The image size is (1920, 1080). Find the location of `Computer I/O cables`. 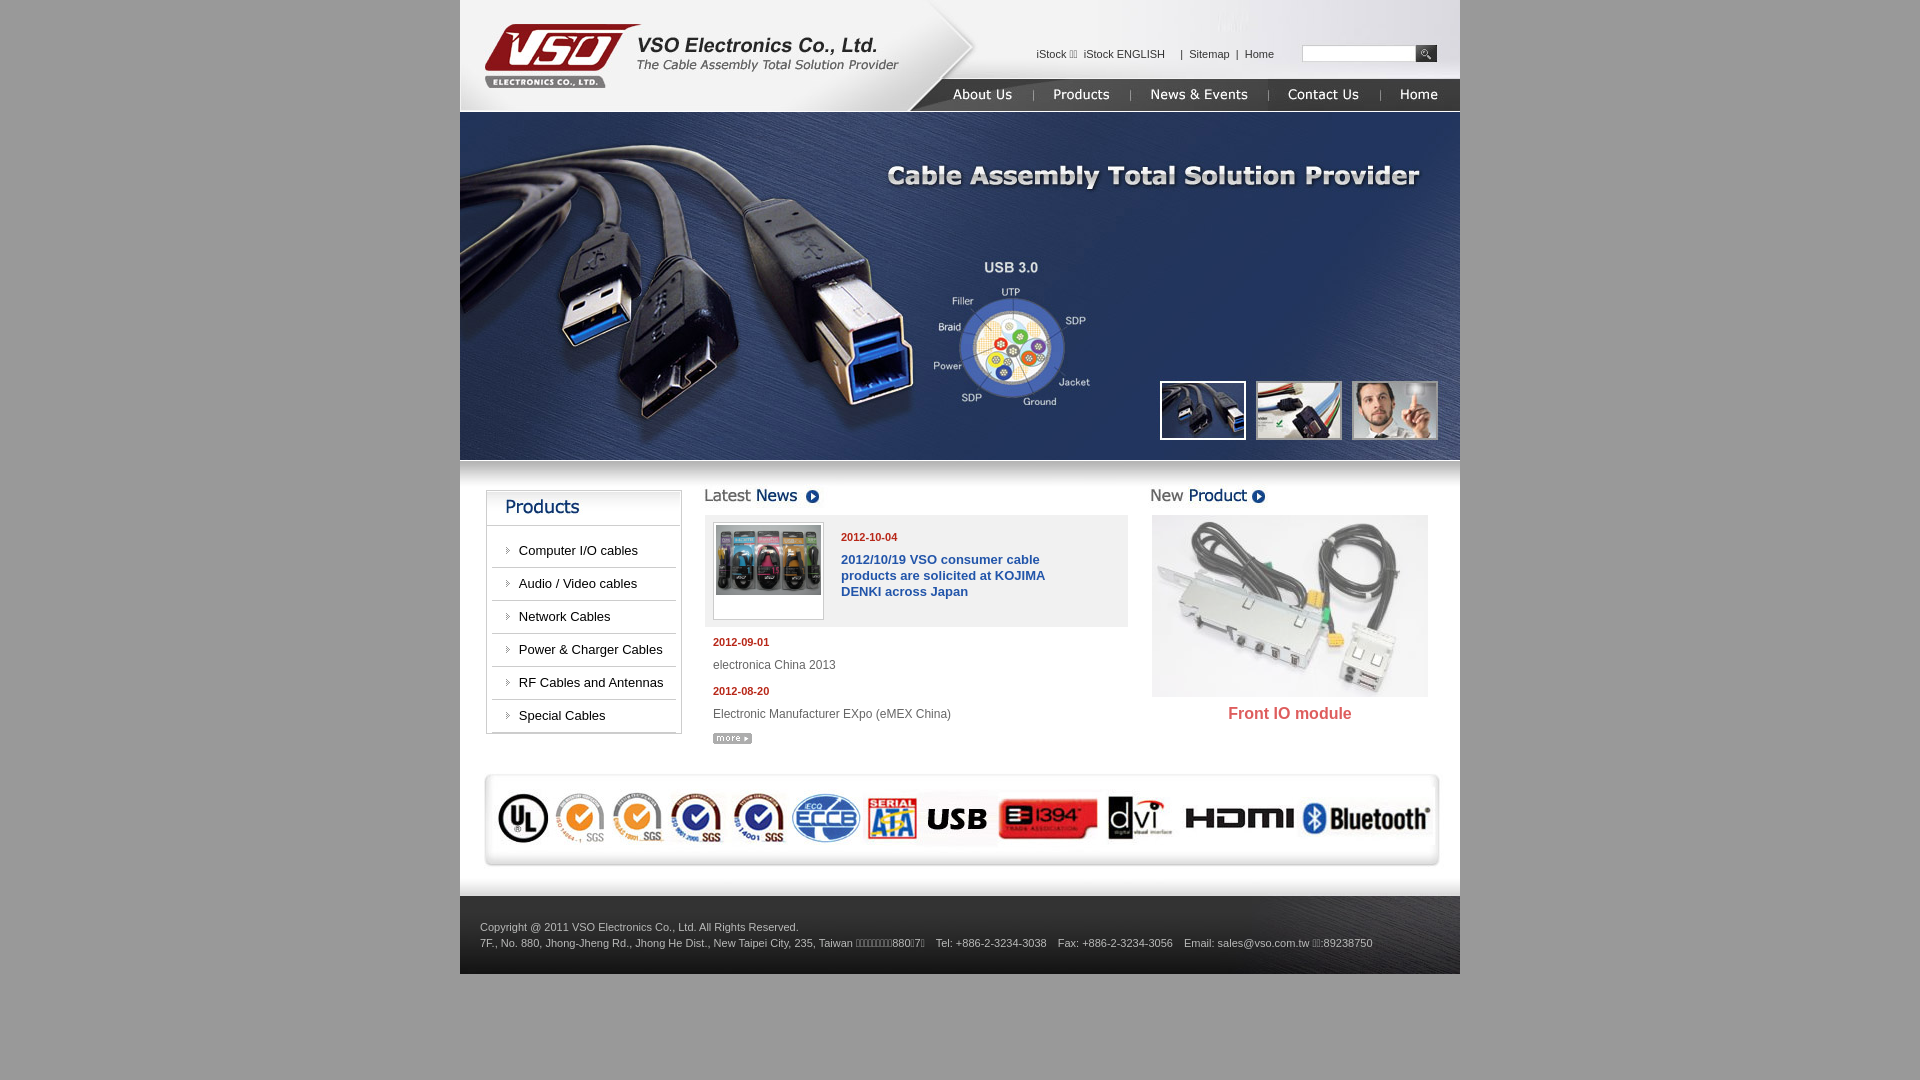

Computer I/O cables is located at coordinates (578, 550).